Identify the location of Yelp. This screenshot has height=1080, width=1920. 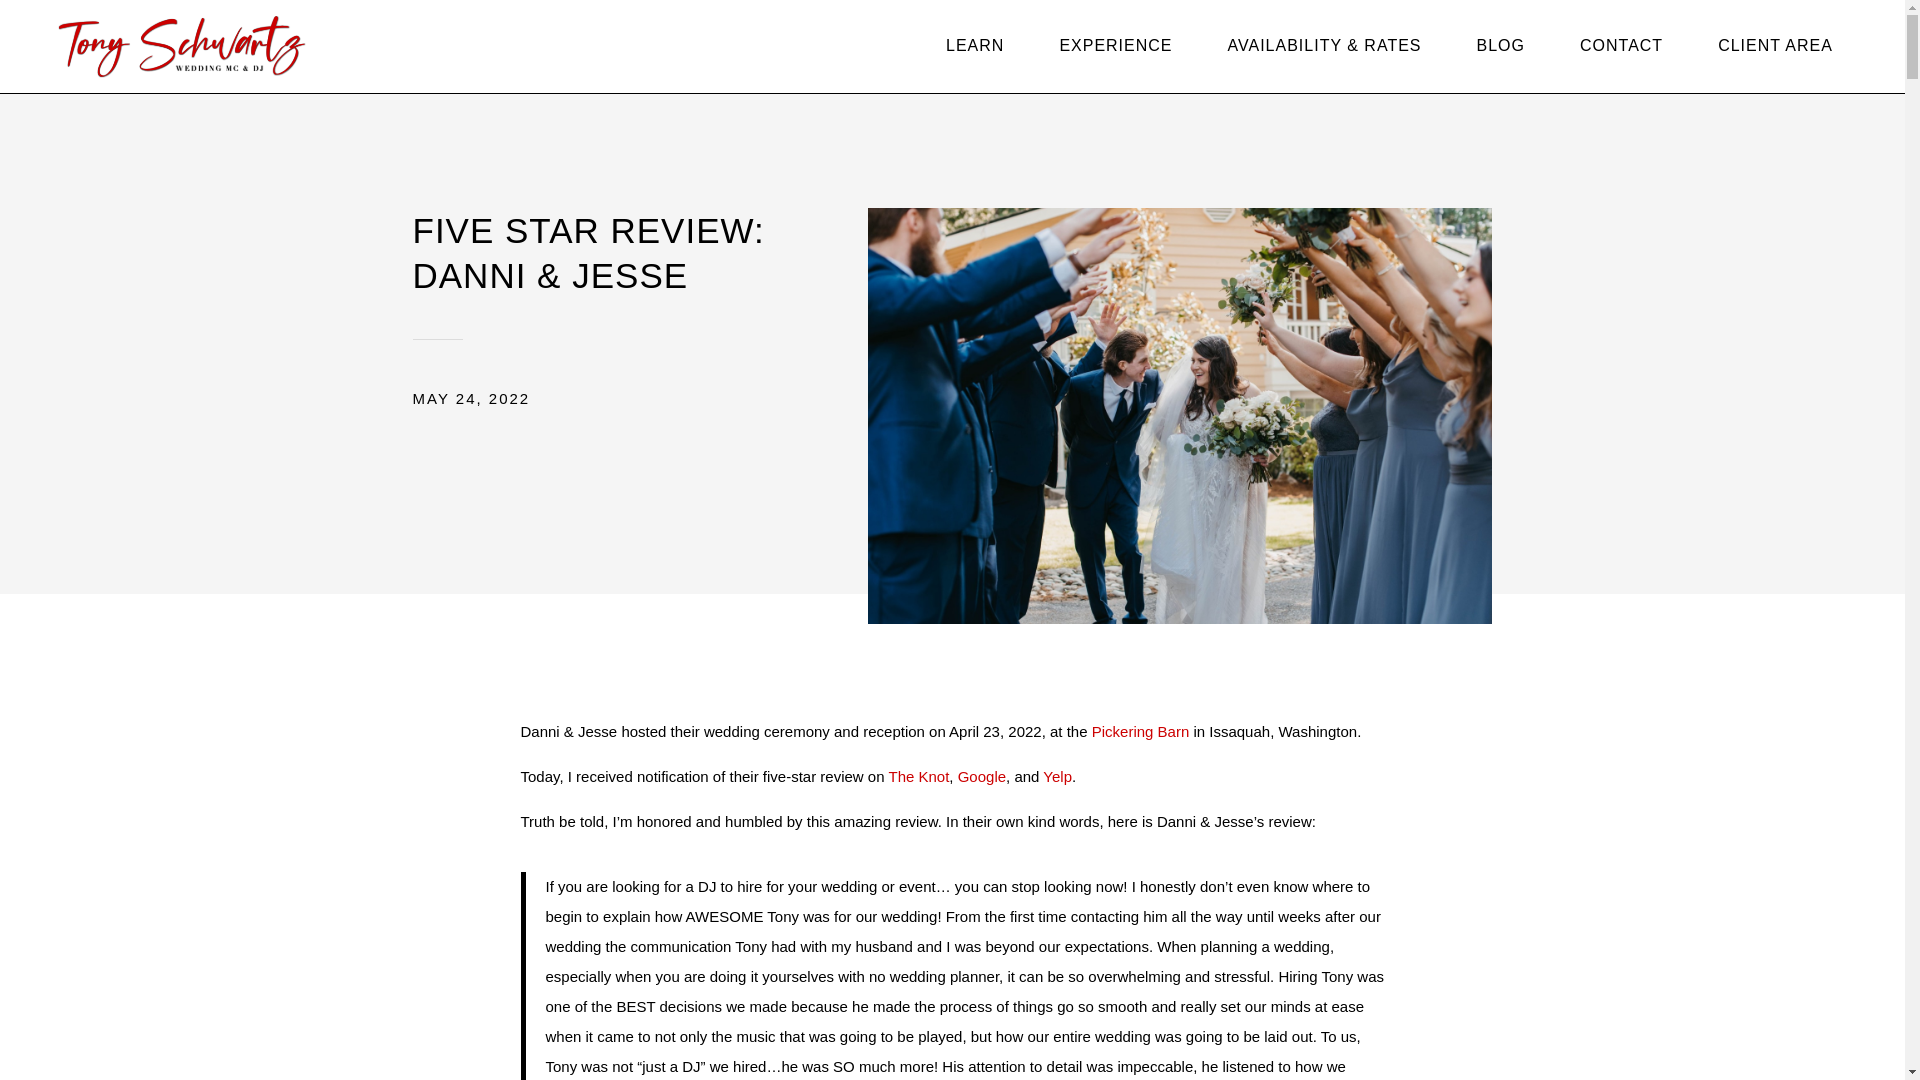
(1056, 776).